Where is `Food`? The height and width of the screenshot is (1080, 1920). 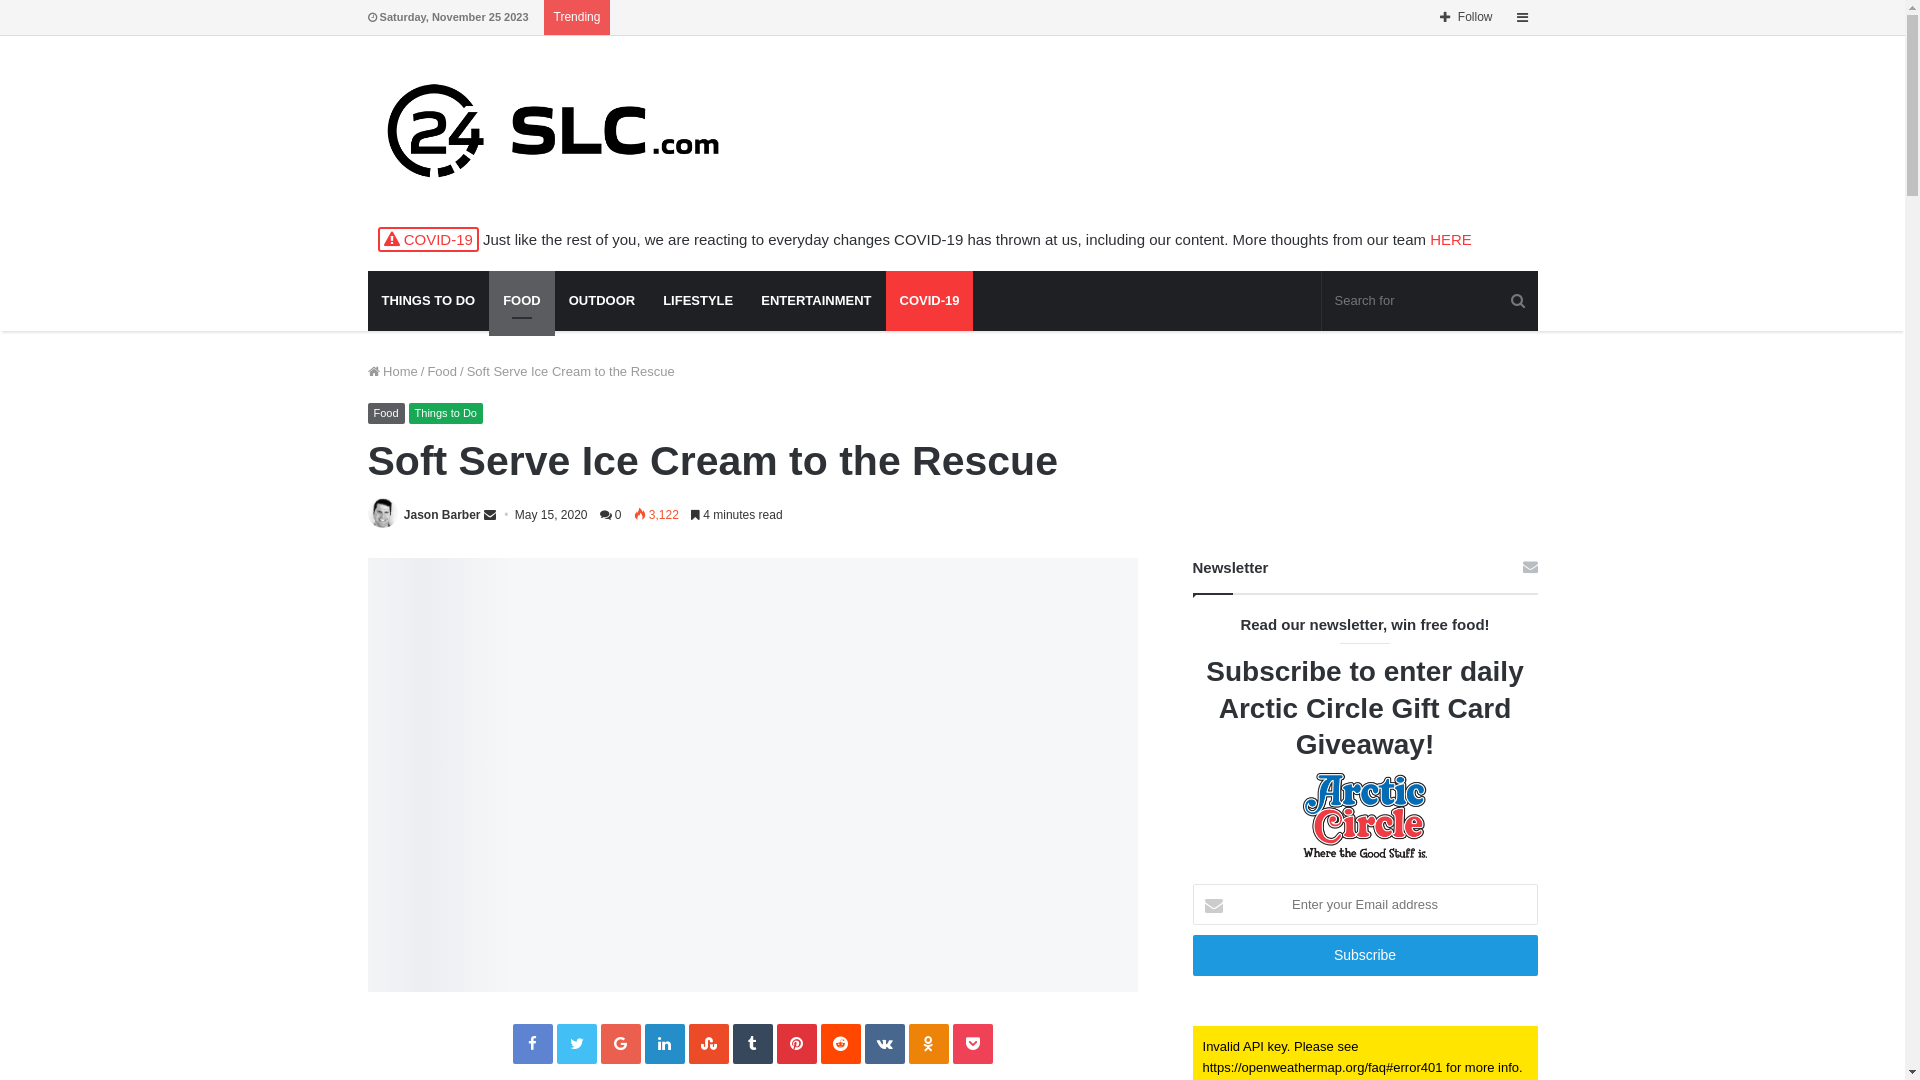 Food is located at coordinates (442, 372).